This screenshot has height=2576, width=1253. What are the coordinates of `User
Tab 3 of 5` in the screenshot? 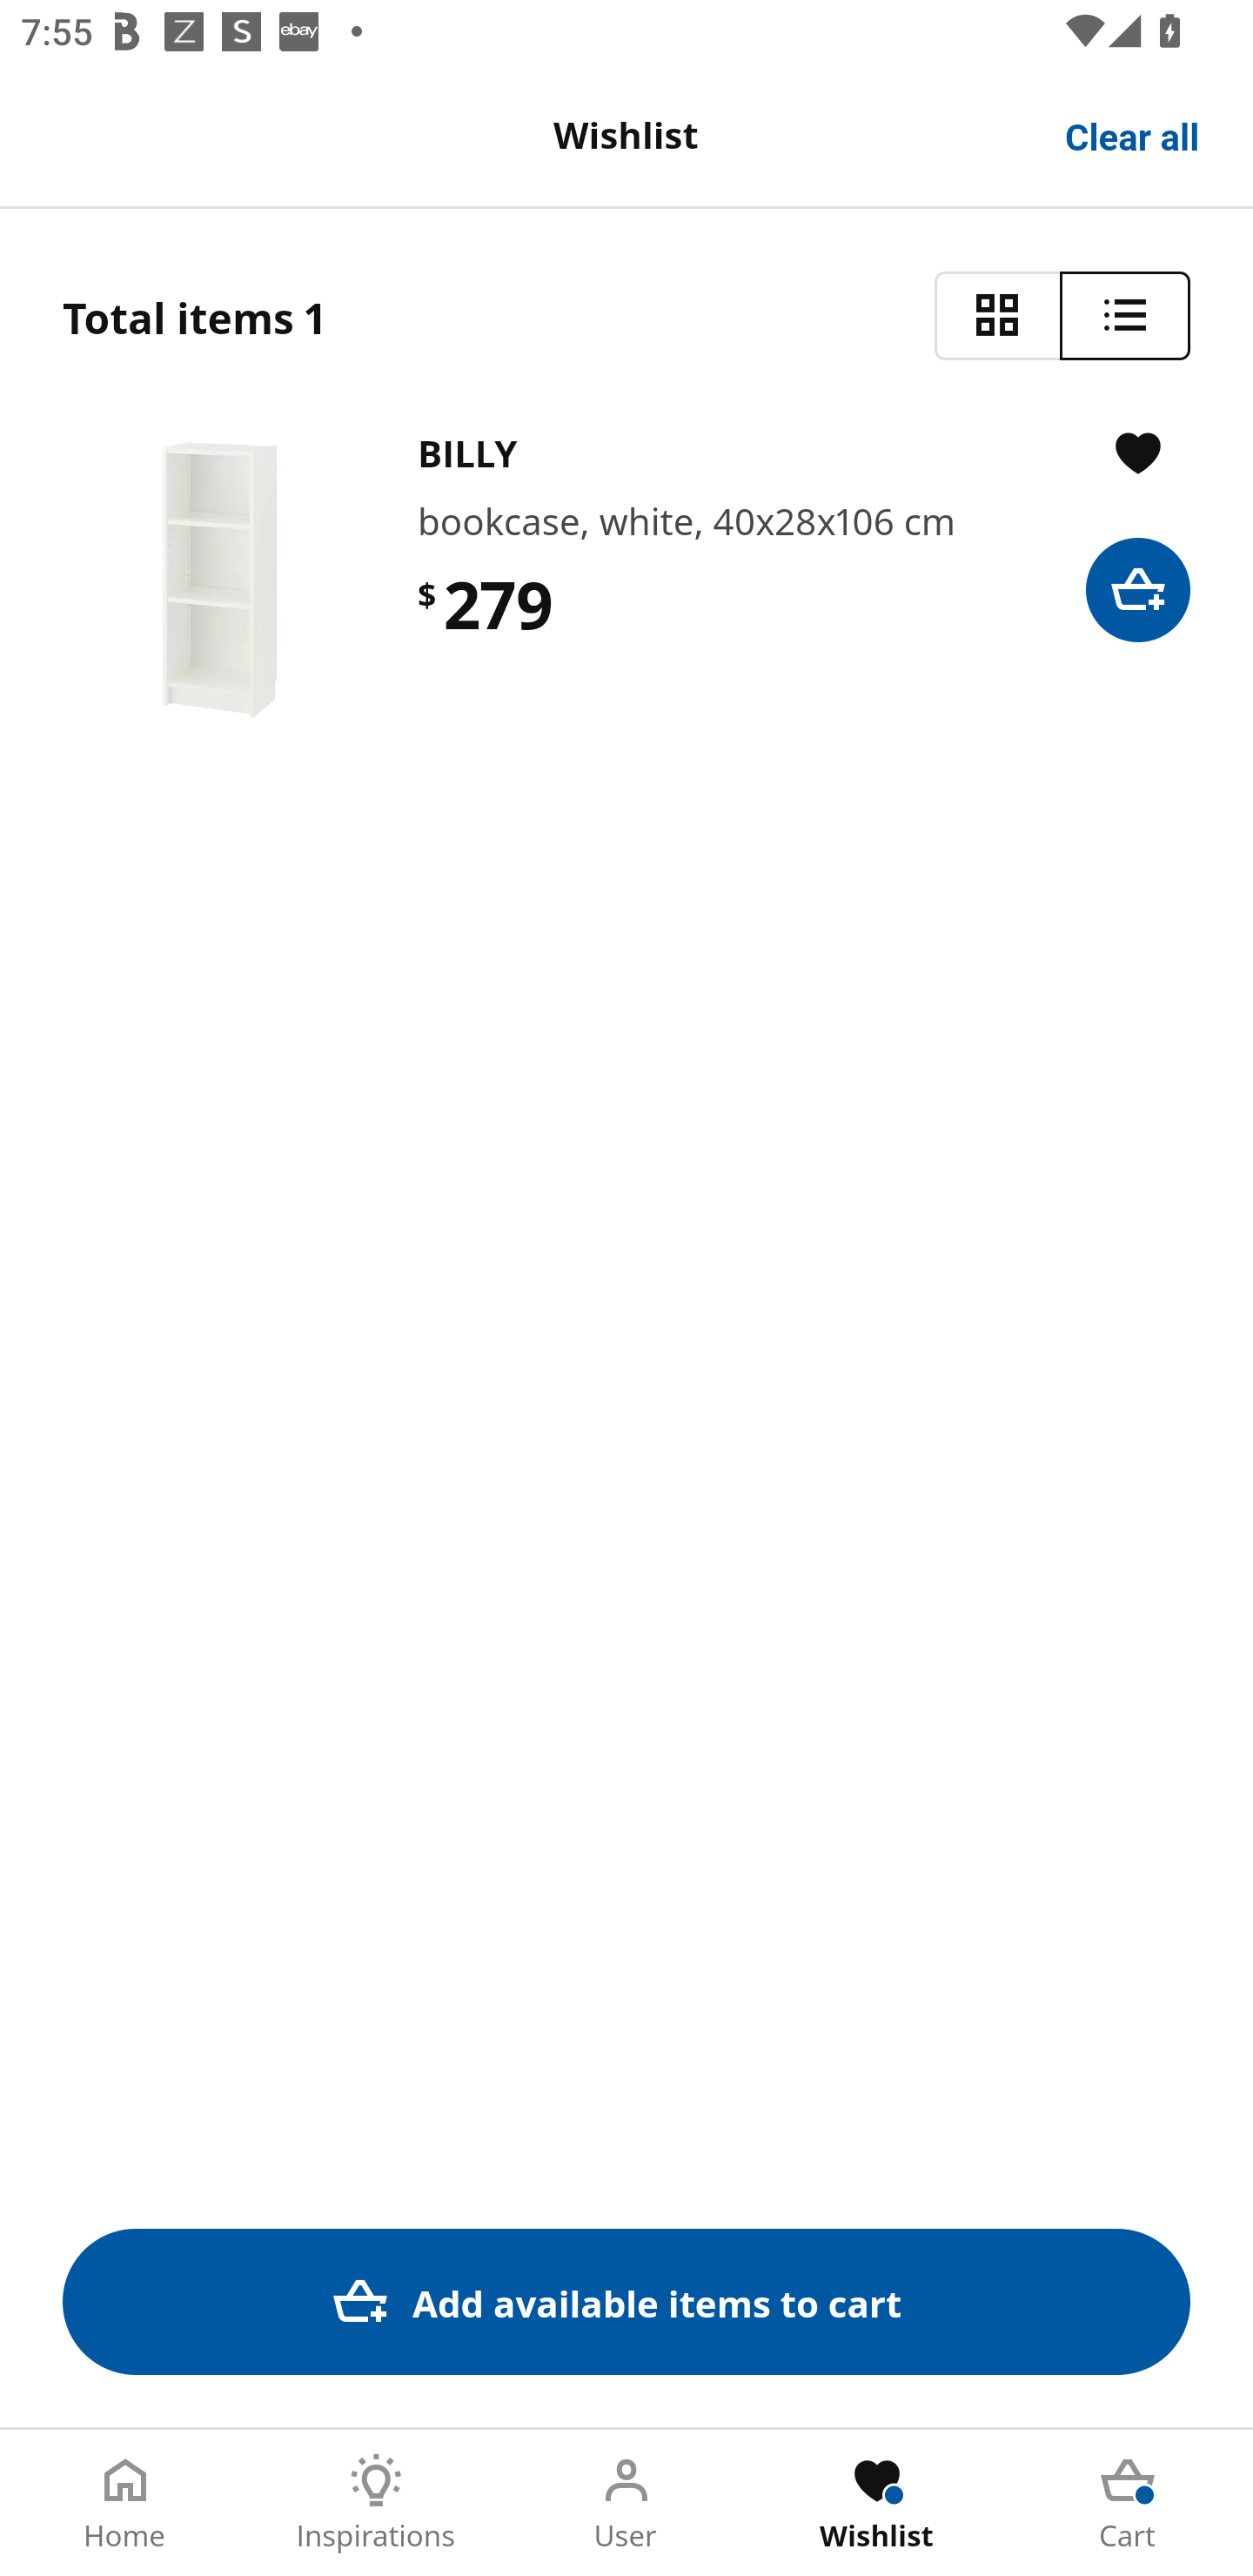 It's located at (626, 2503).